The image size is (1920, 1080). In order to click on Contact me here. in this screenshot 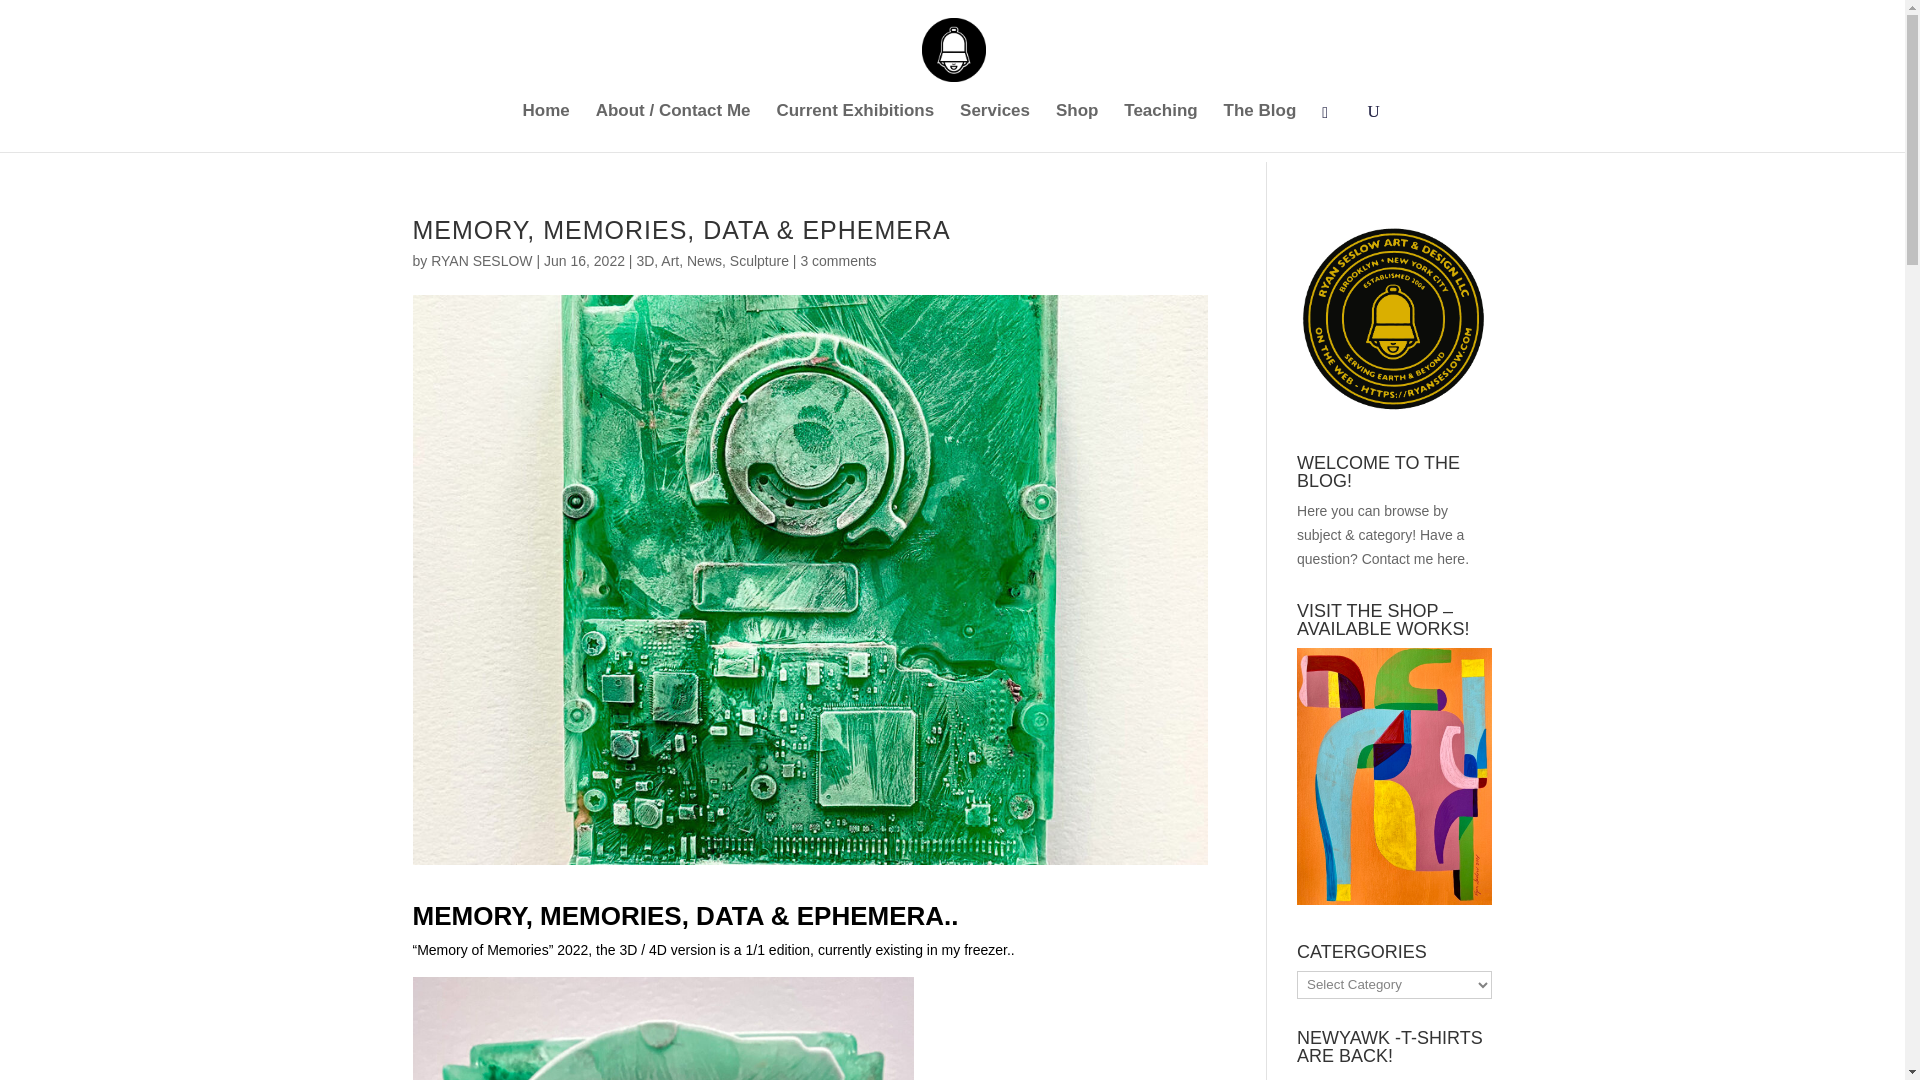, I will do `click(1414, 558)`.